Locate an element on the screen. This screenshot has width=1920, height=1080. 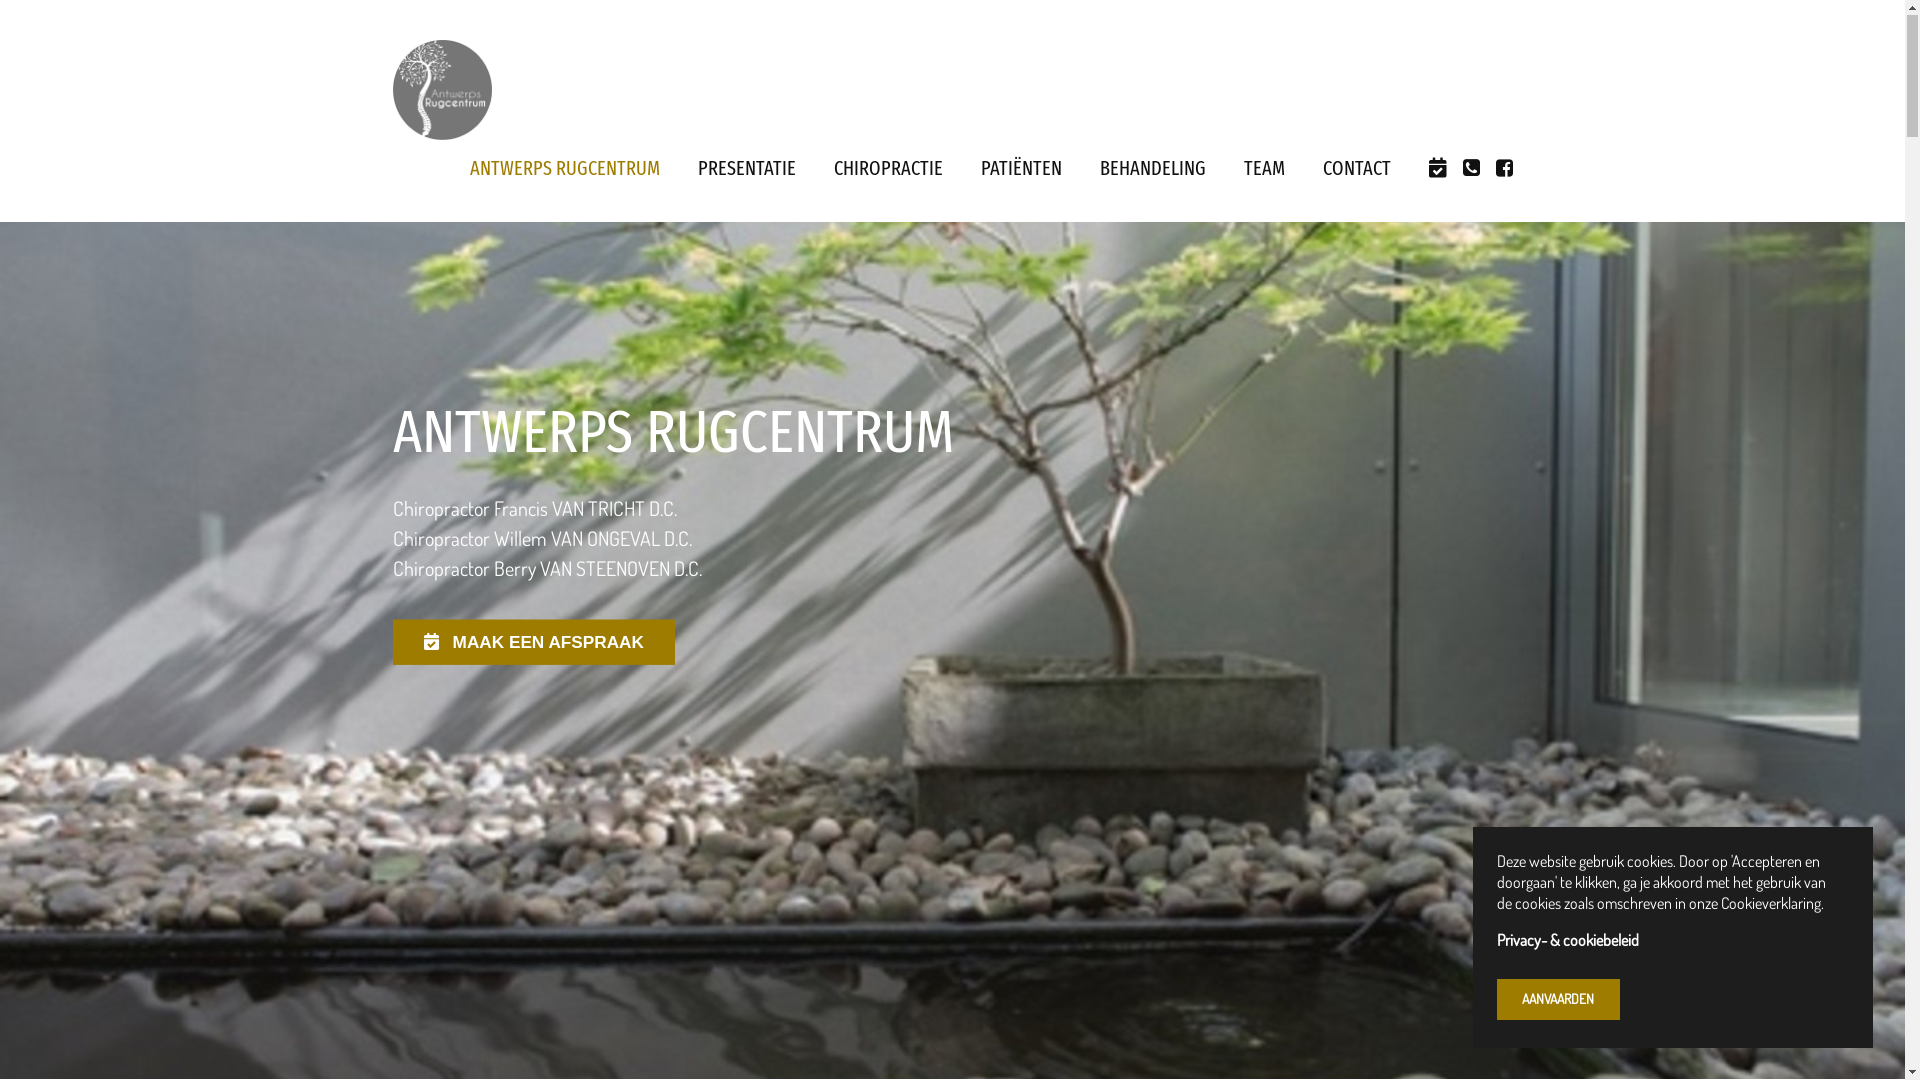
CHIROPRACTIE is located at coordinates (888, 169).